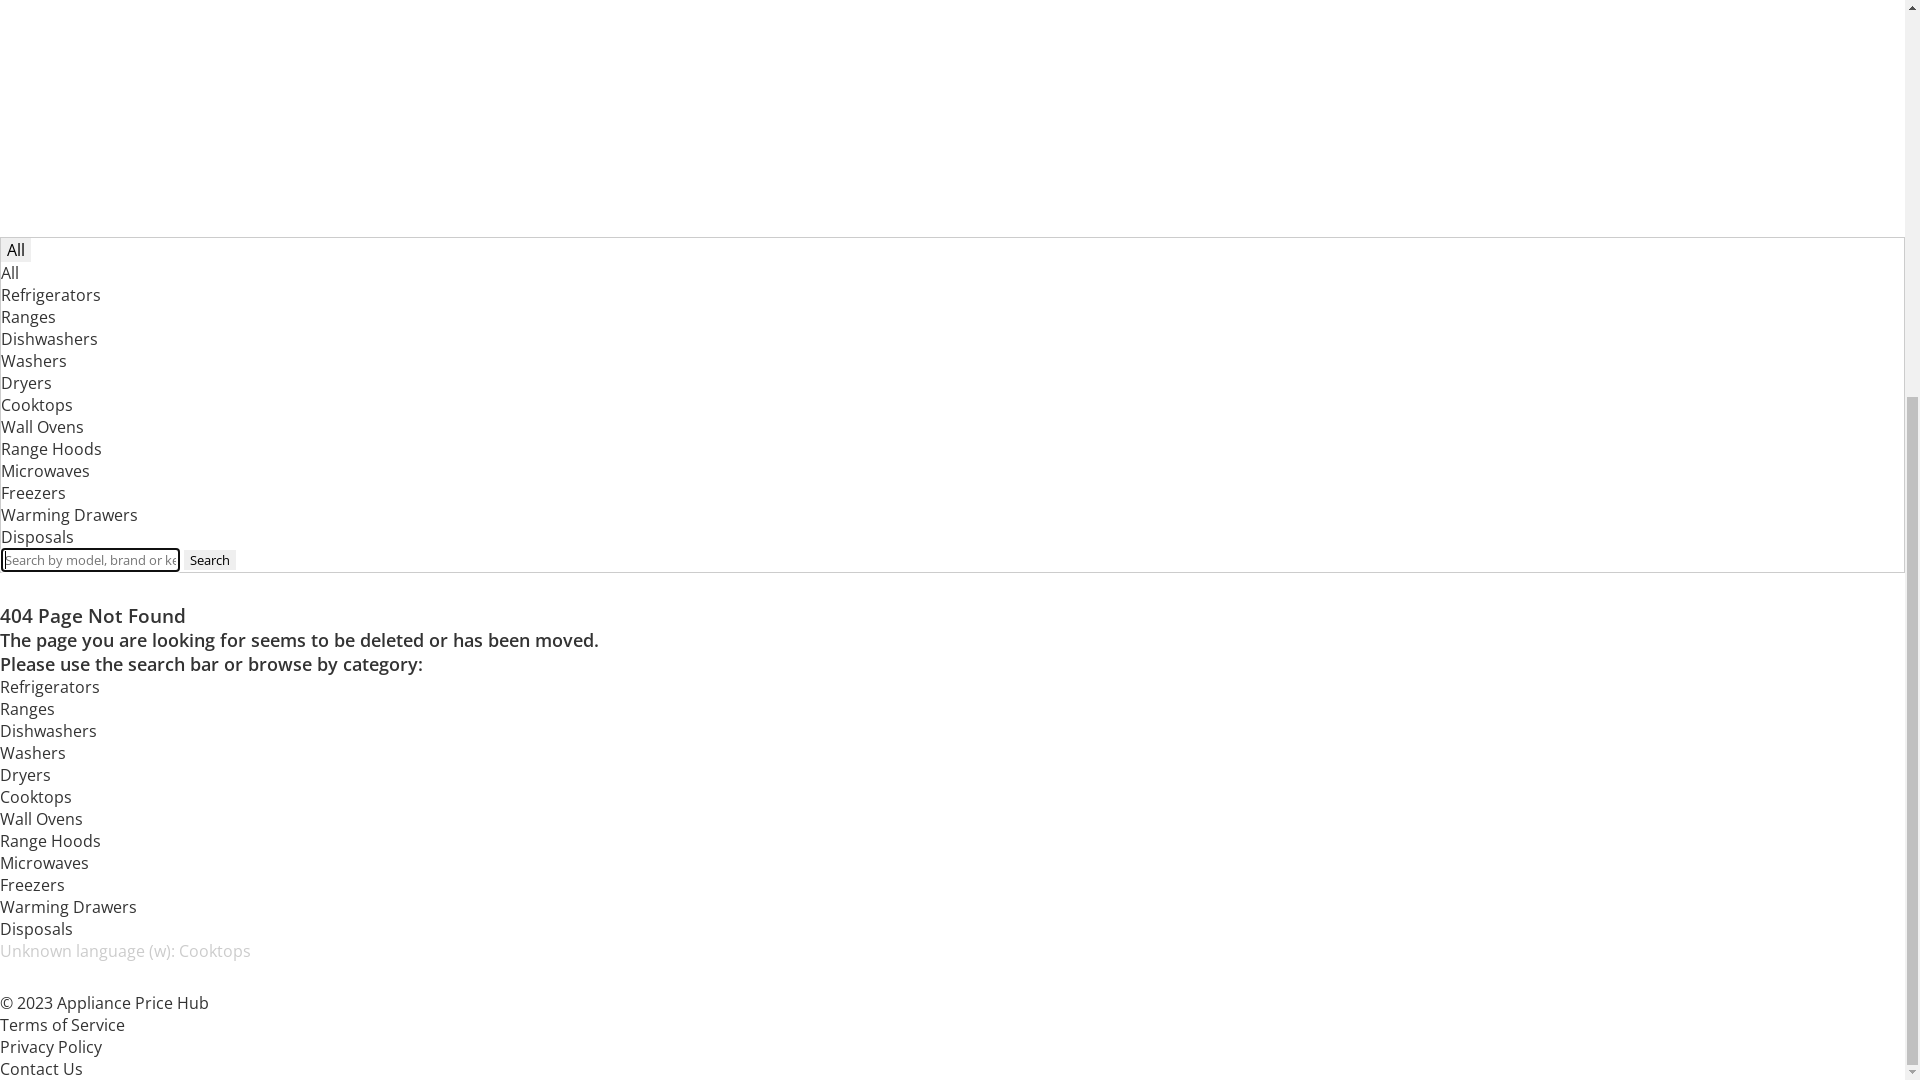 This screenshot has height=1080, width=1920. What do you see at coordinates (36, 320) in the screenshot?
I see `Disposals` at bounding box center [36, 320].